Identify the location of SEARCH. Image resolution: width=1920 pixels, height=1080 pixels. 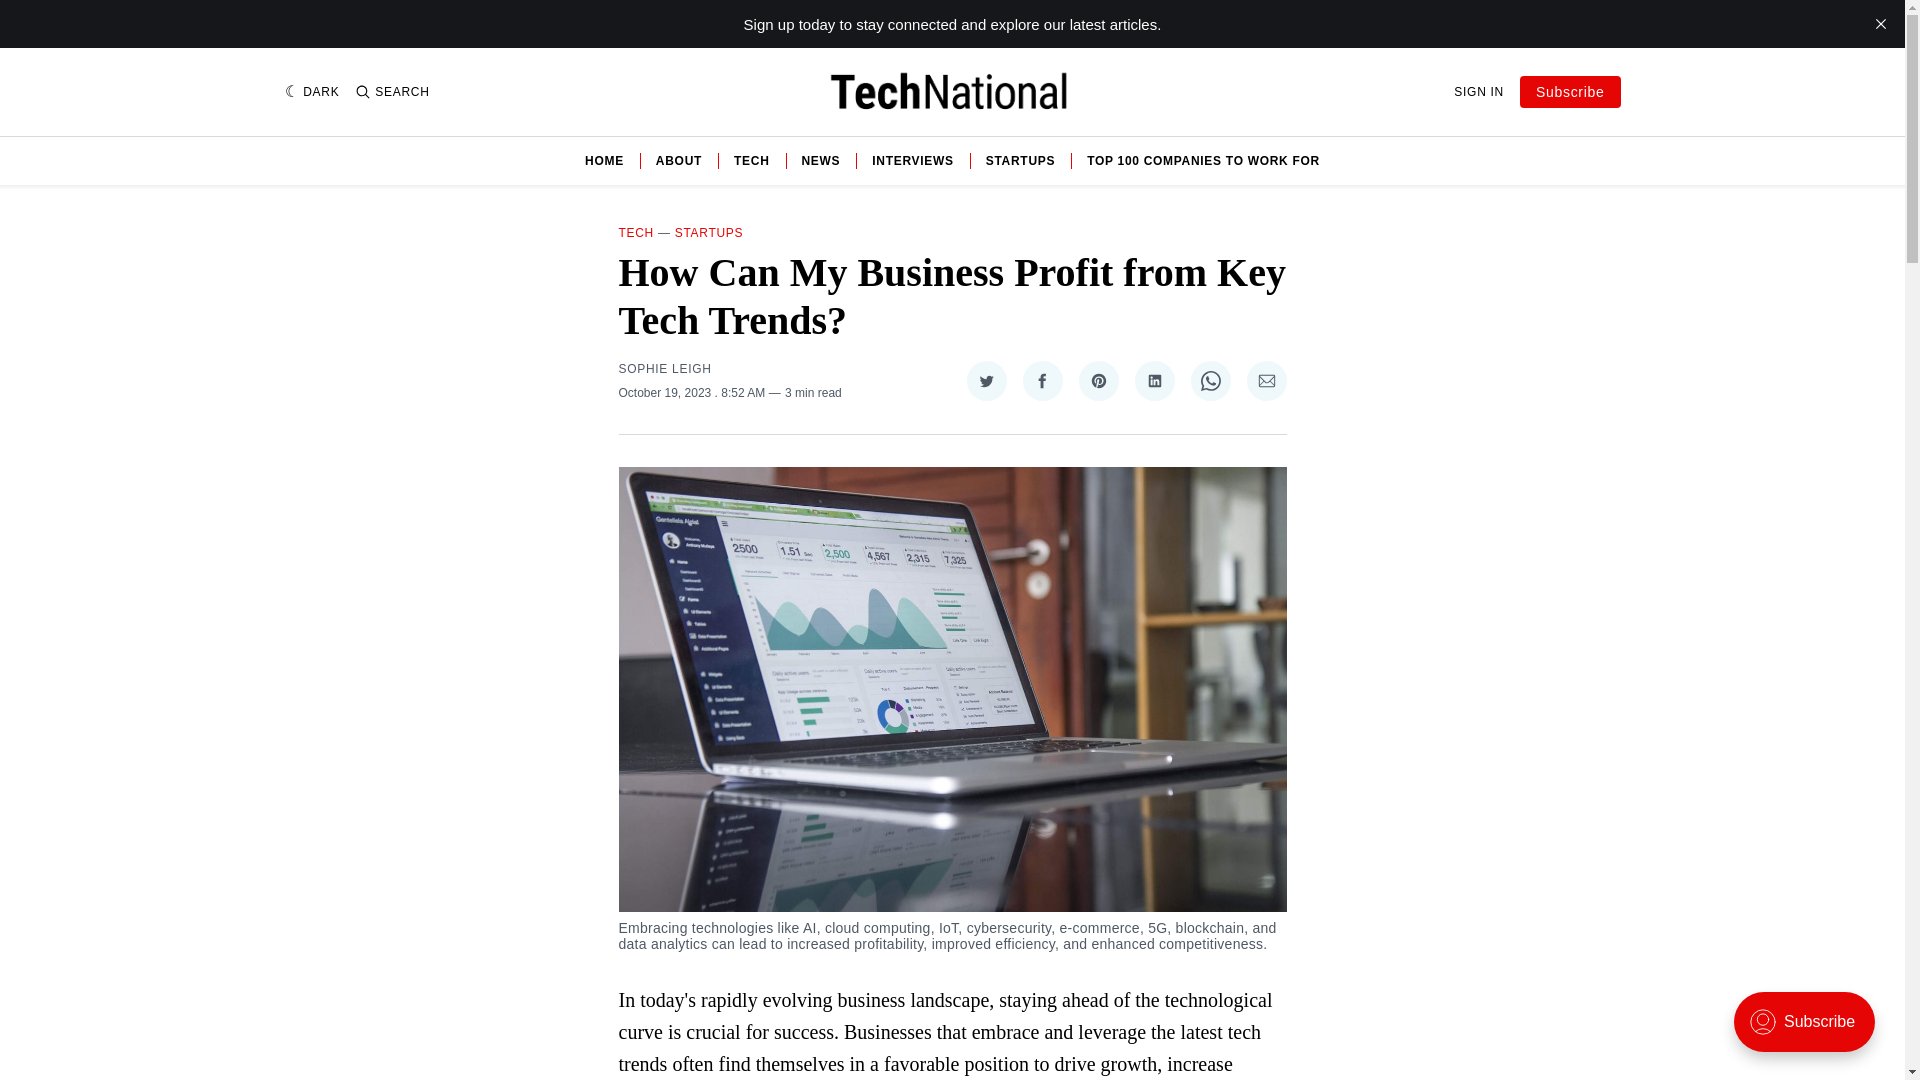
(392, 92).